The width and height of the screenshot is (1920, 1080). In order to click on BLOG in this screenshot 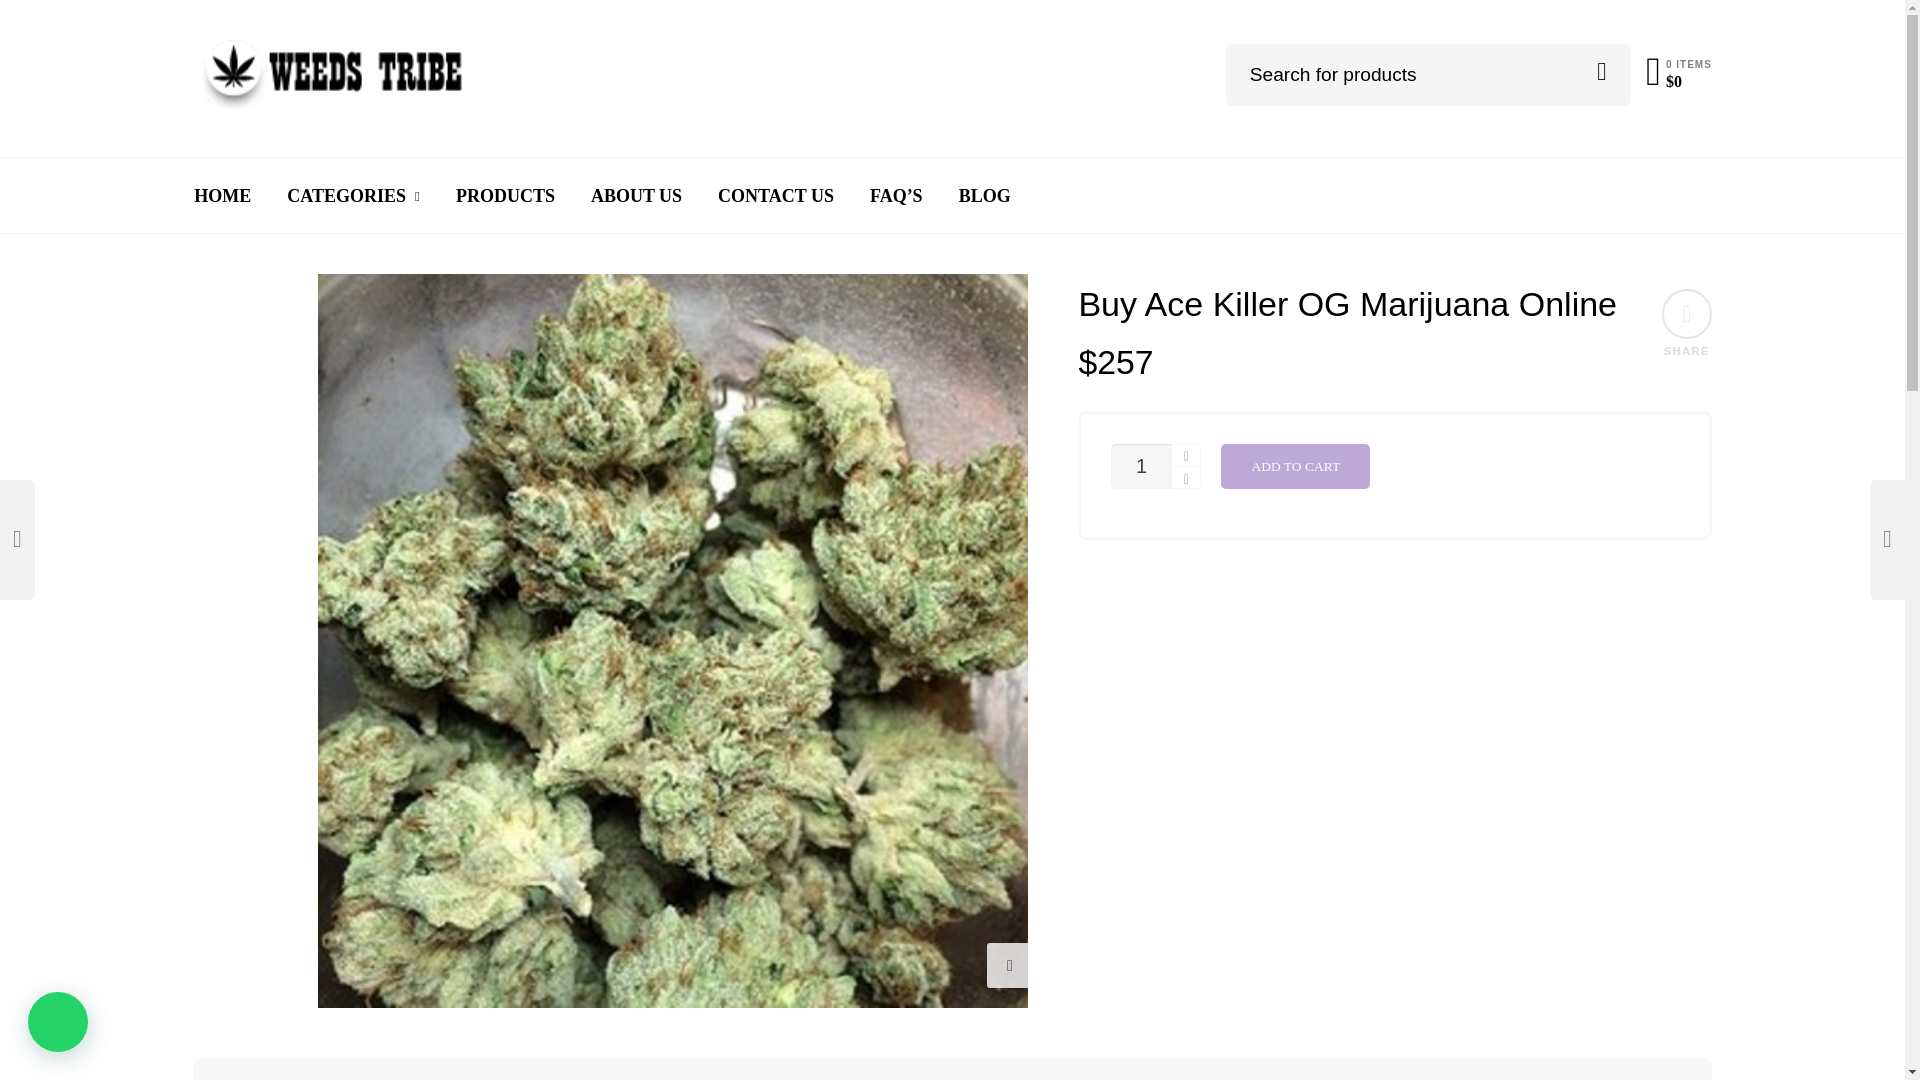, I will do `click(984, 196)`.